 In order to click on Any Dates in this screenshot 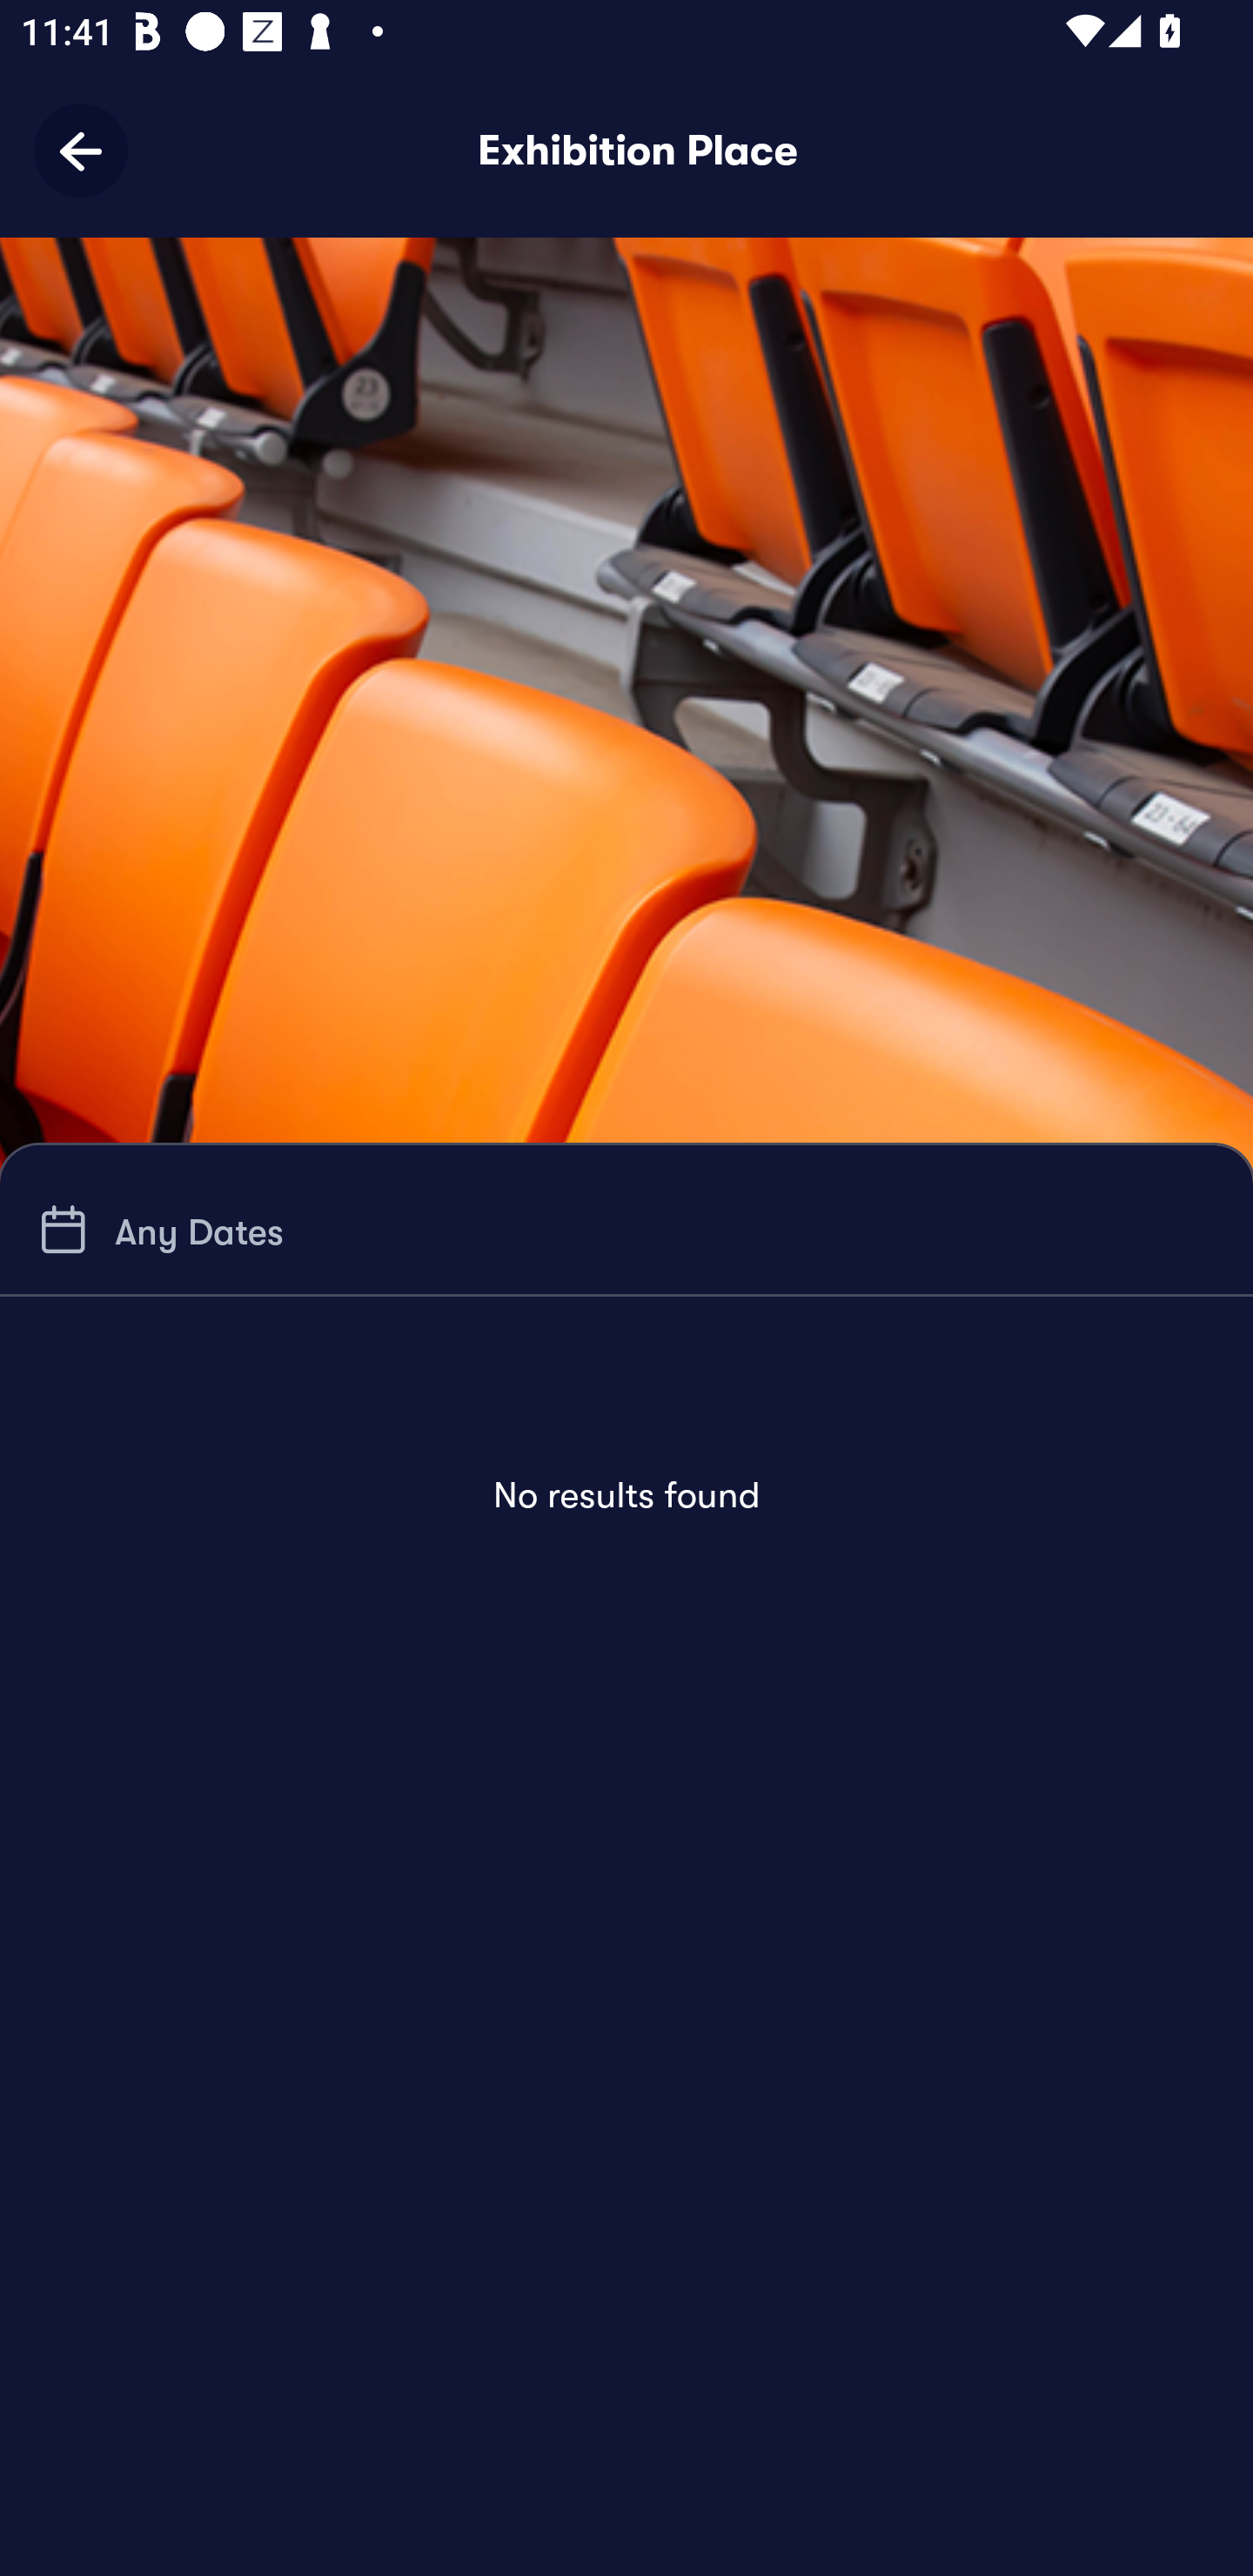, I will do `click(157, 1231)`.